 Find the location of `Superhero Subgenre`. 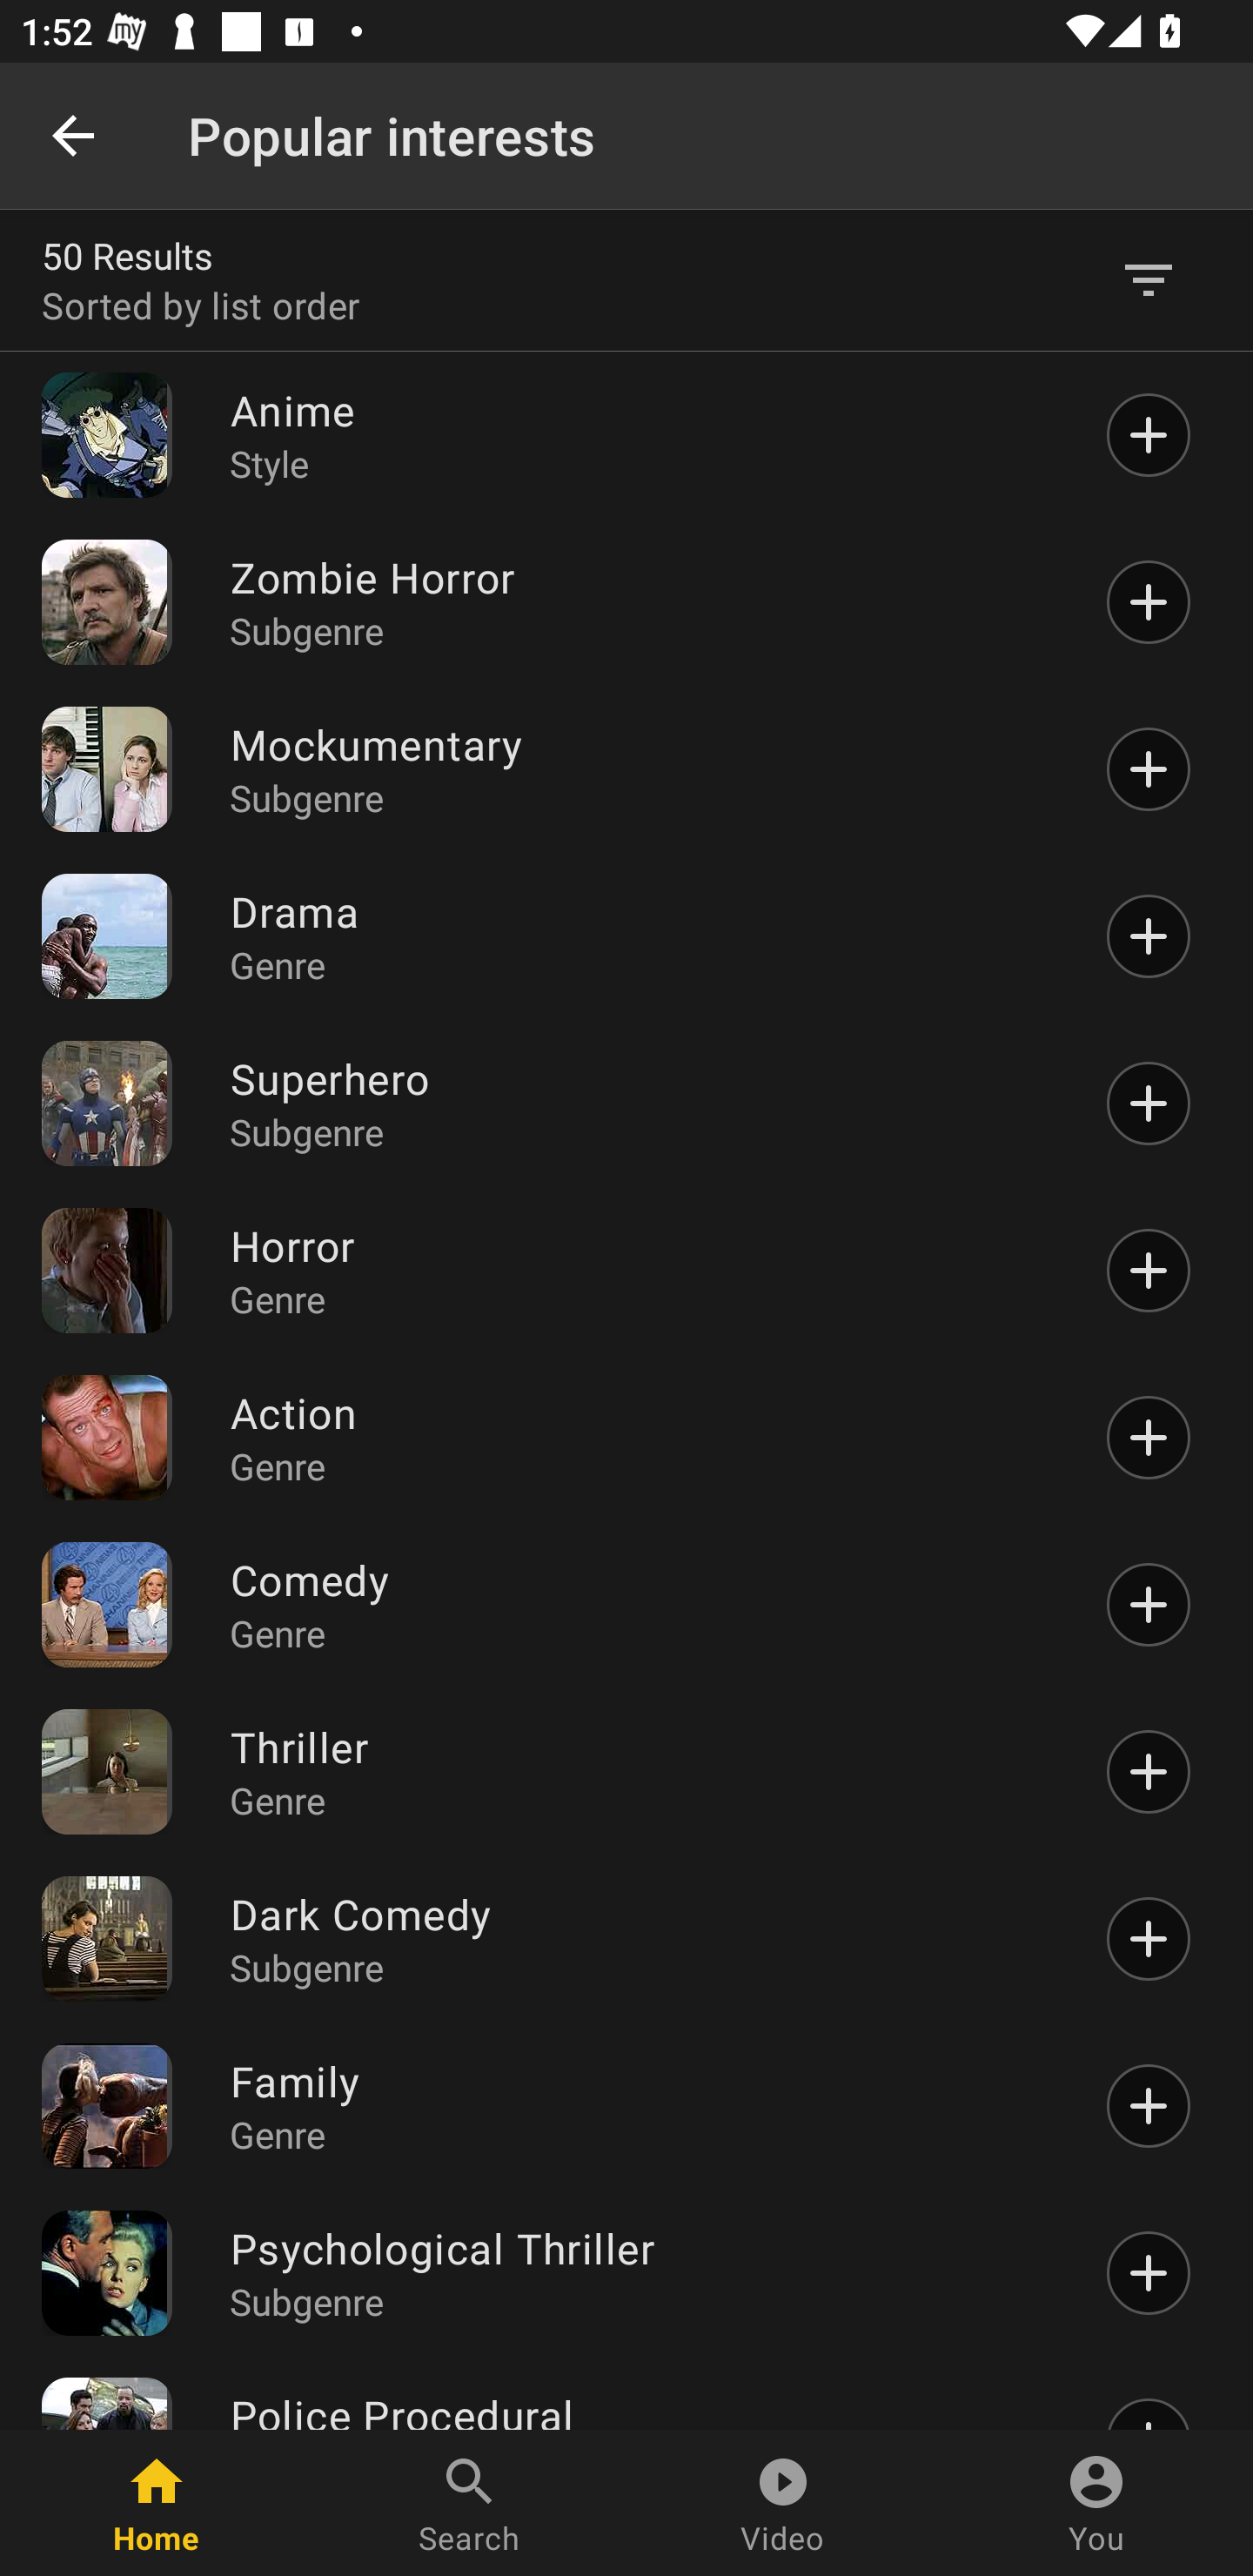

Superhero Subgenre is located at coordinates (642, 1104).